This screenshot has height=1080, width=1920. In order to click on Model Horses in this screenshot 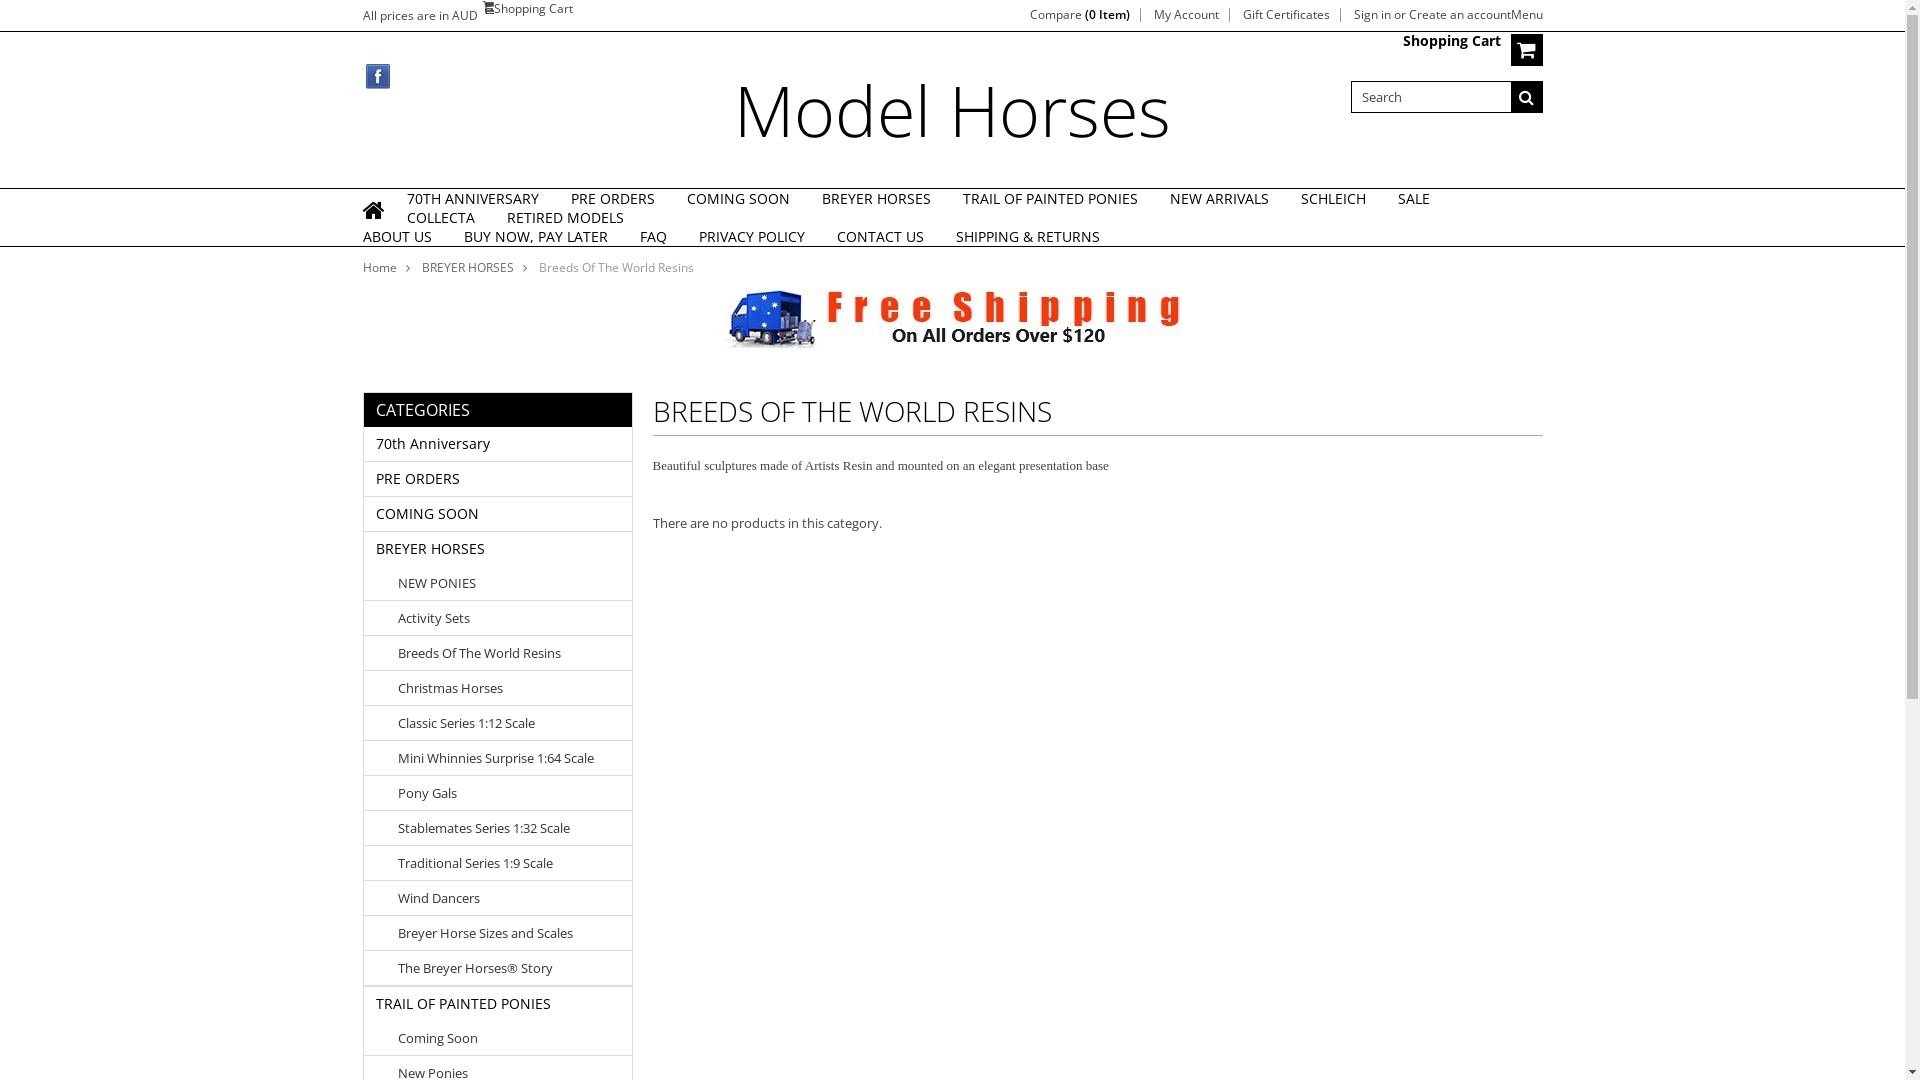, I will do `click(952, 110)`.